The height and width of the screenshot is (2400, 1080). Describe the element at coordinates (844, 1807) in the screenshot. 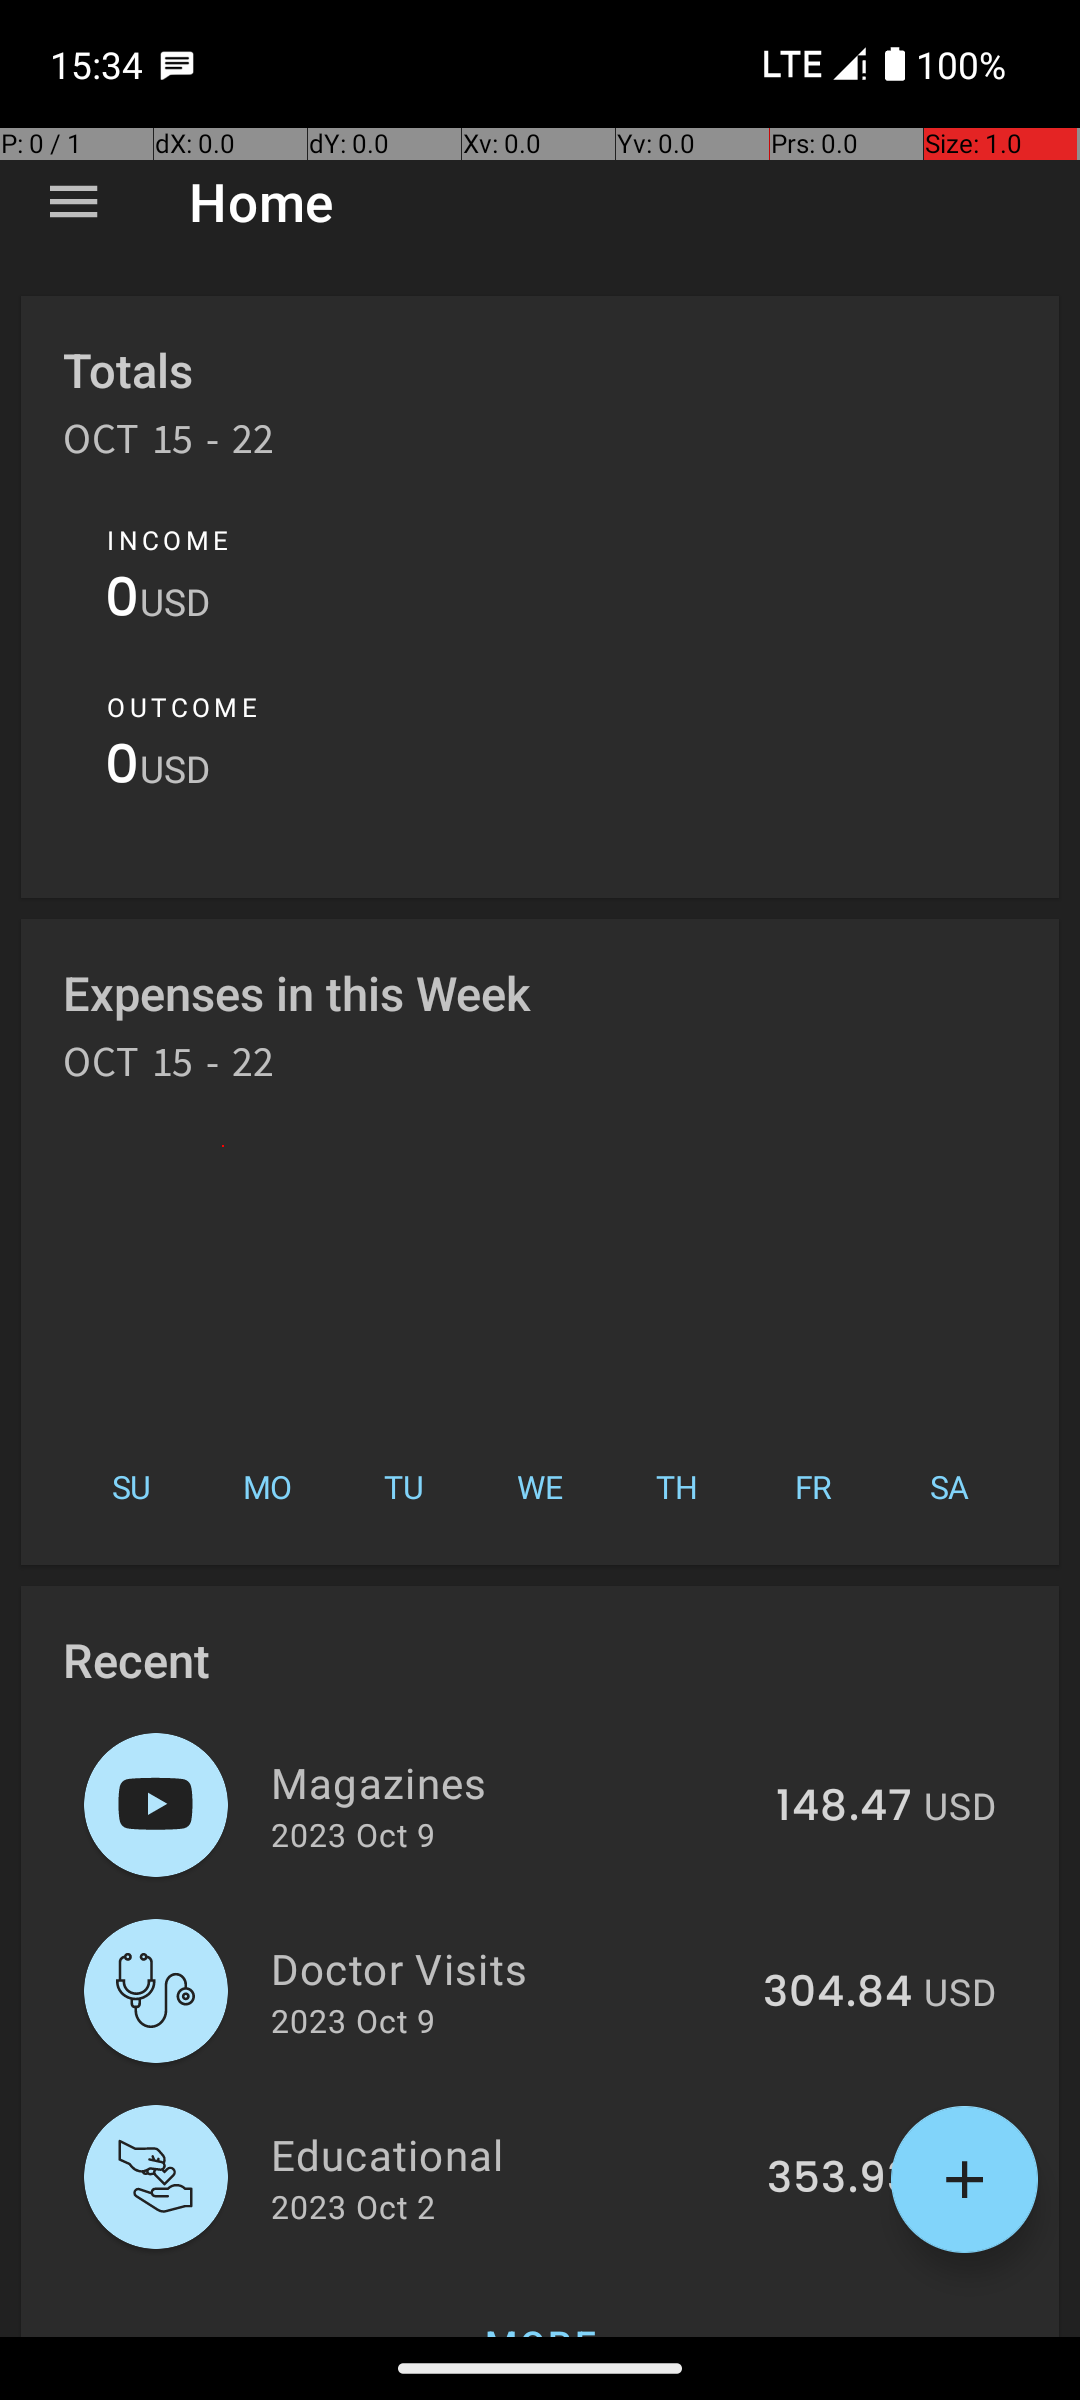

I see `148.47` at that location.